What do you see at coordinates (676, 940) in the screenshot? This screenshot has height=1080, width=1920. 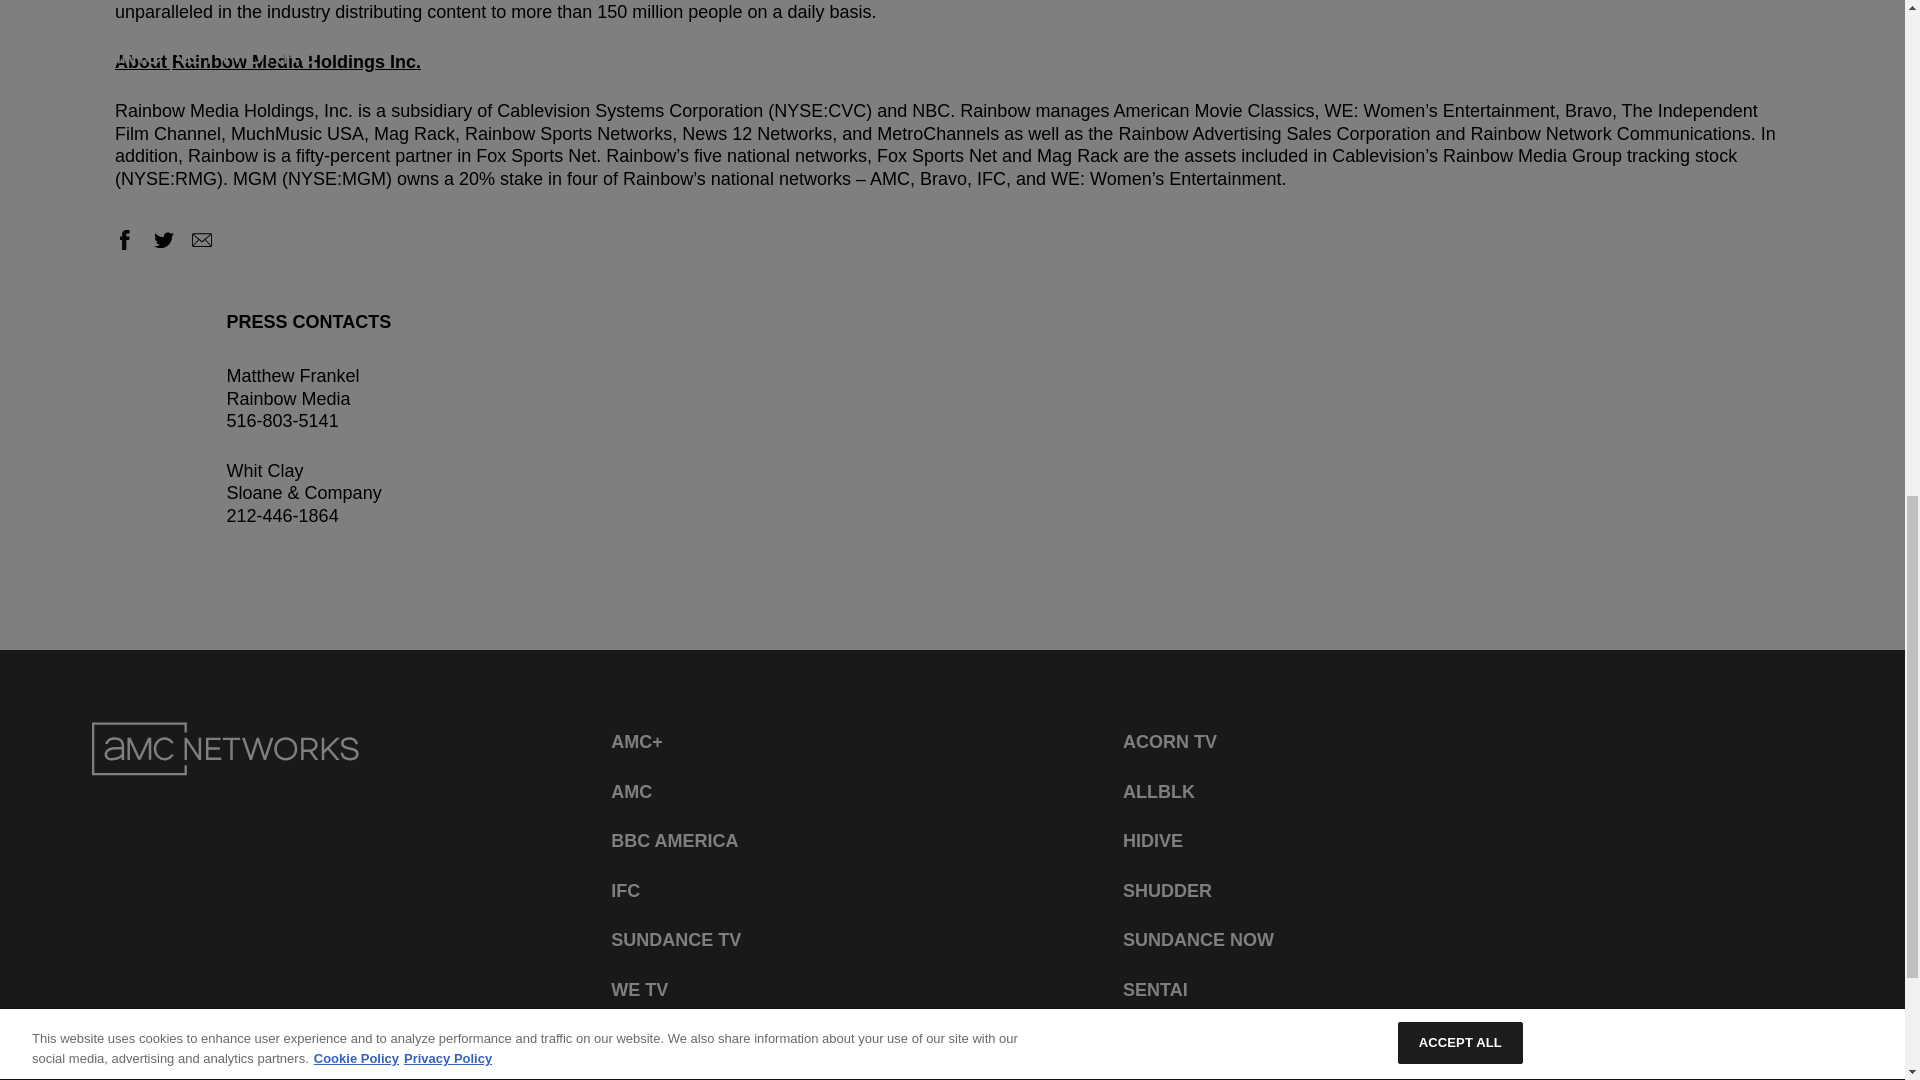 I see `SUNDANCE TV` at bounding box center [676, 940].